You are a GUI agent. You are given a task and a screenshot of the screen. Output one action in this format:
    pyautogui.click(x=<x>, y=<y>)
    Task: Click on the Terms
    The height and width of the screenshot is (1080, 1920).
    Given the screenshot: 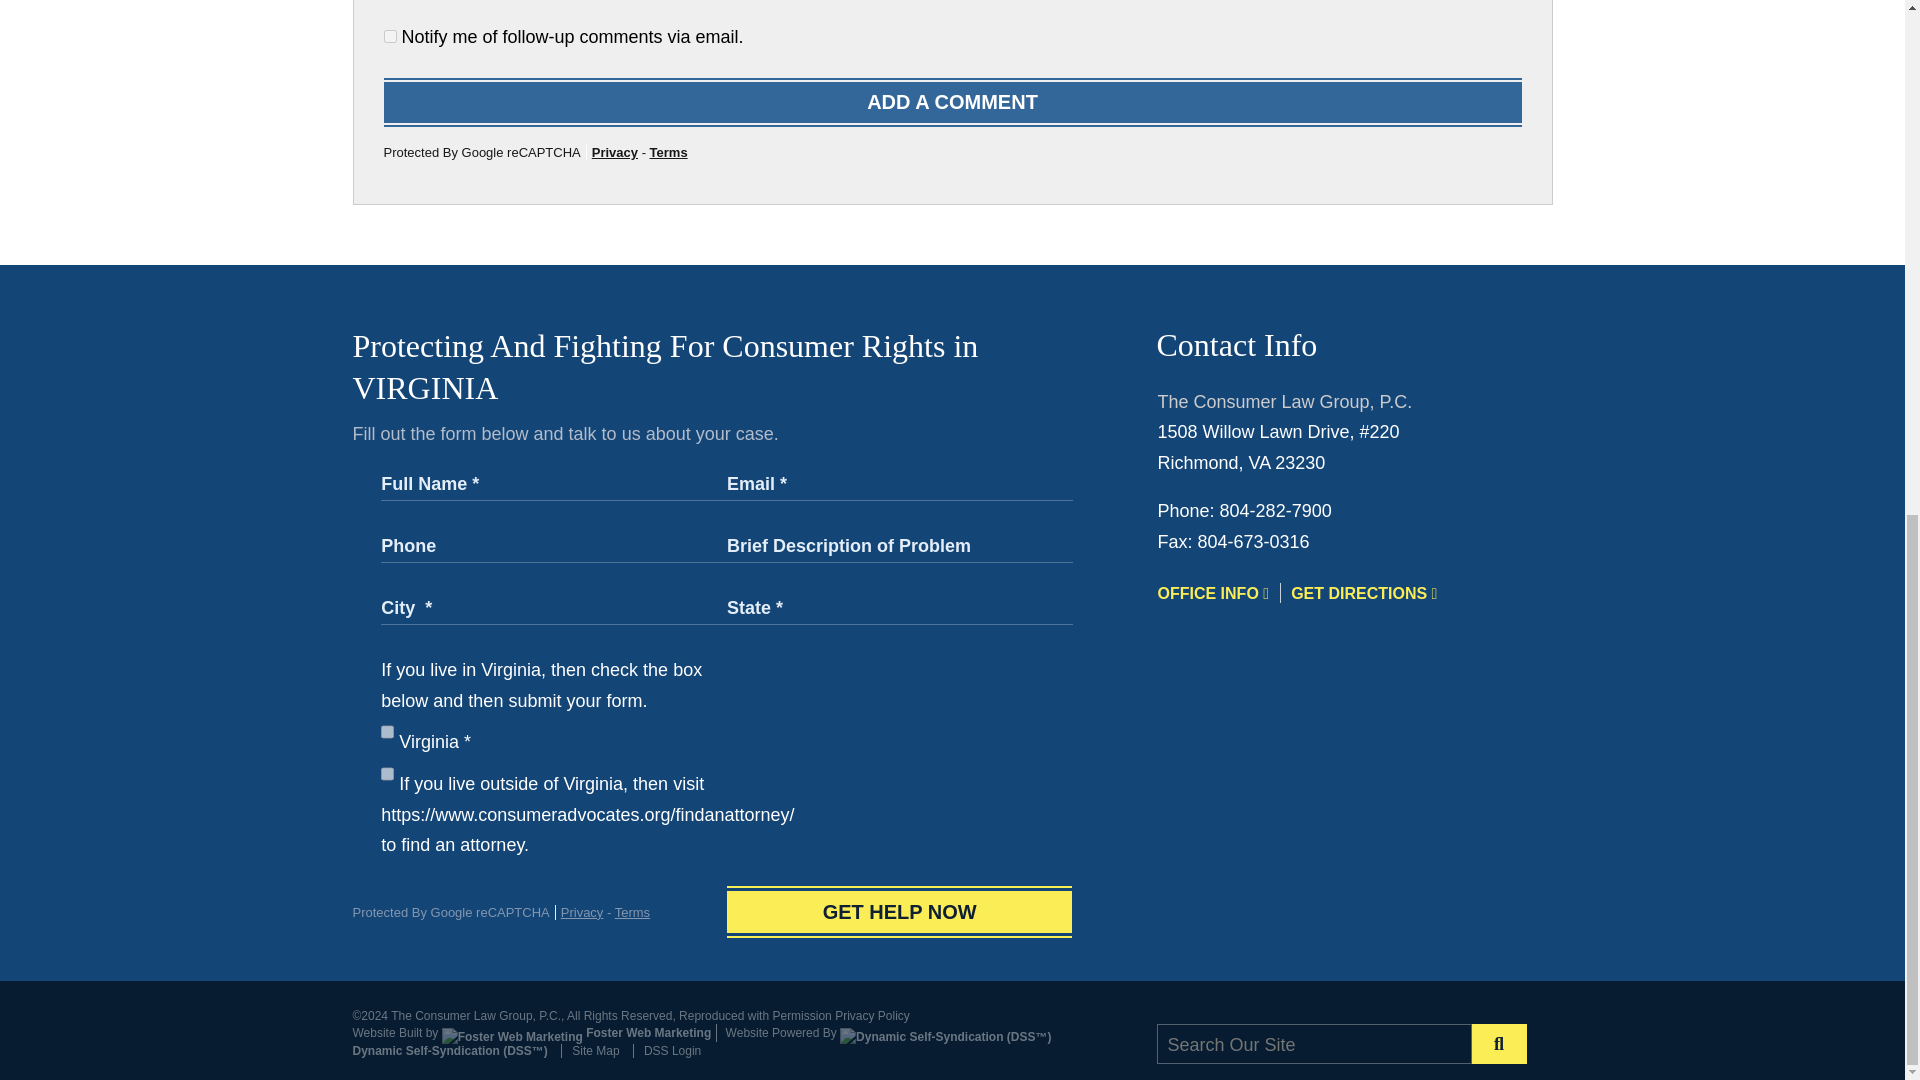 What is the action you would take?
    pyautogui.click(x=632, y=912)
    